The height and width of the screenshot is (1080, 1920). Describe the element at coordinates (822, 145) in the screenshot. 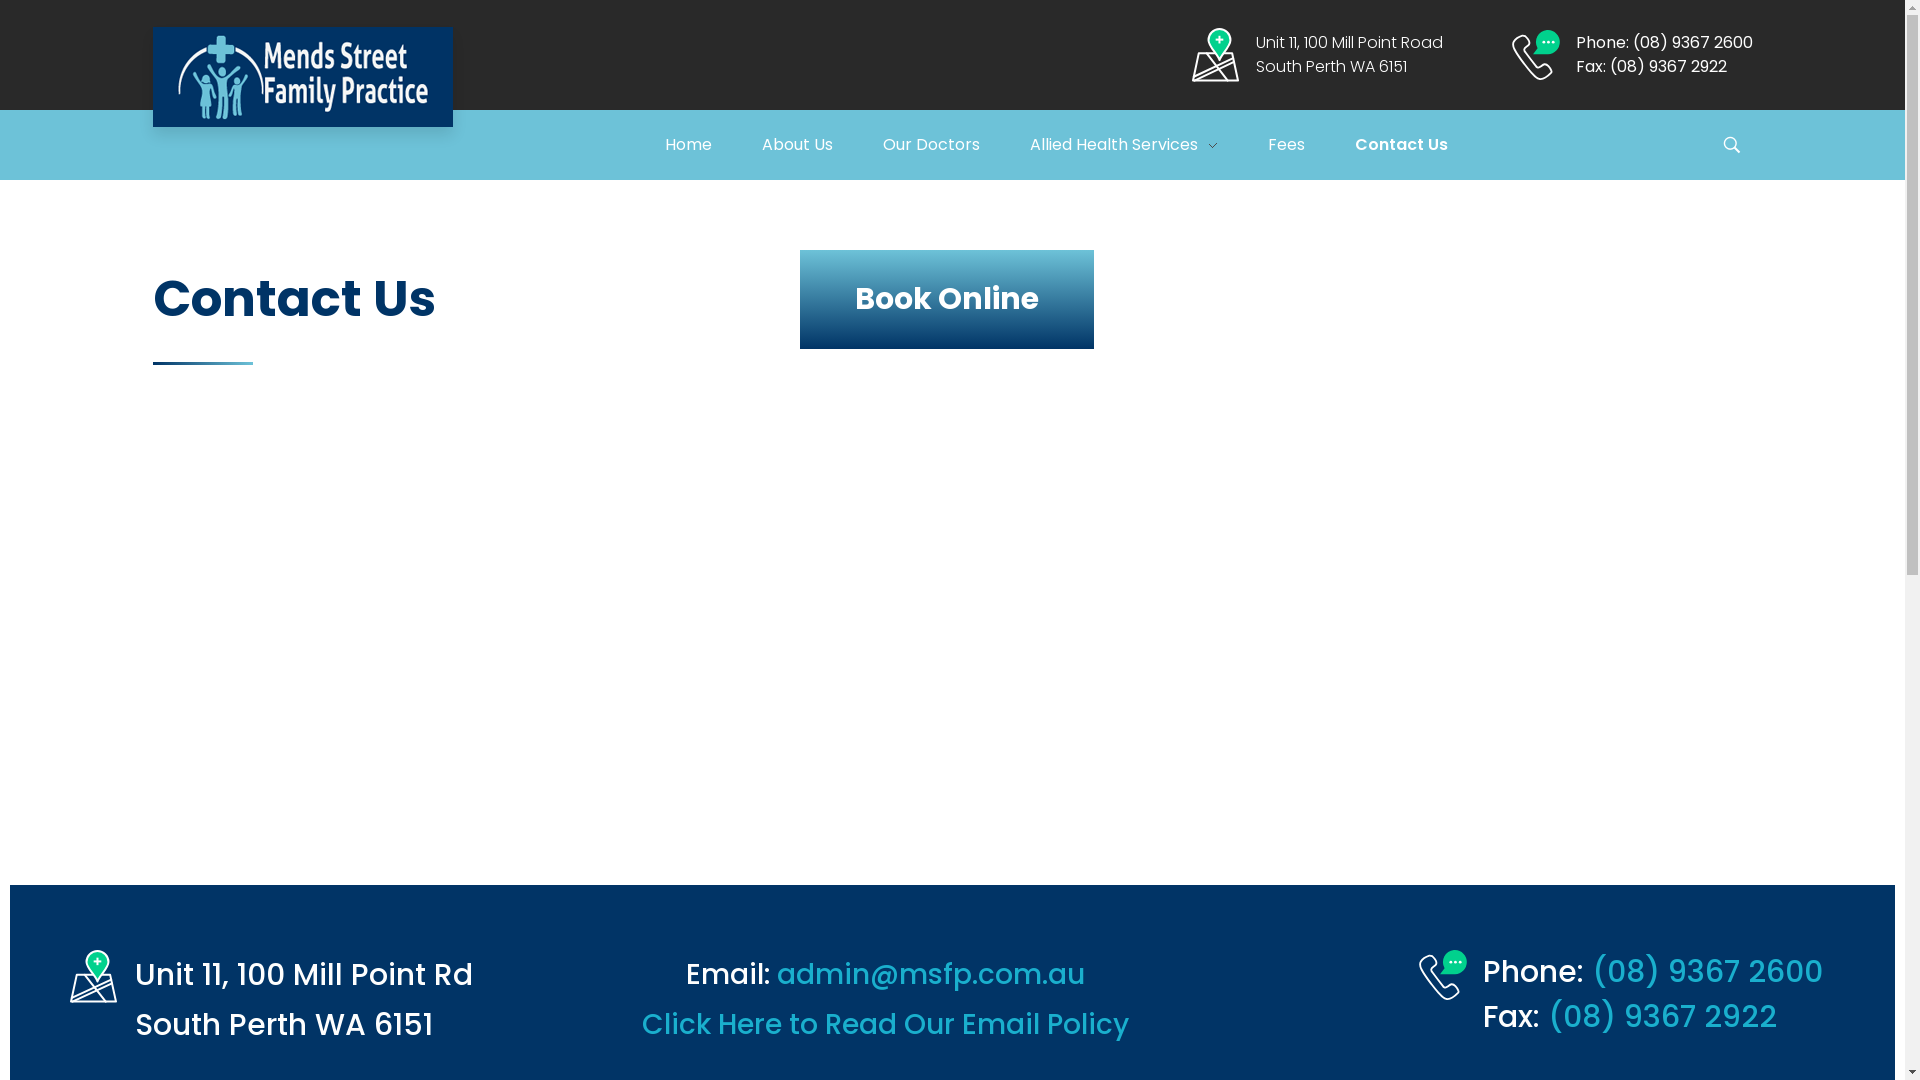

I see `About Us` at that location.